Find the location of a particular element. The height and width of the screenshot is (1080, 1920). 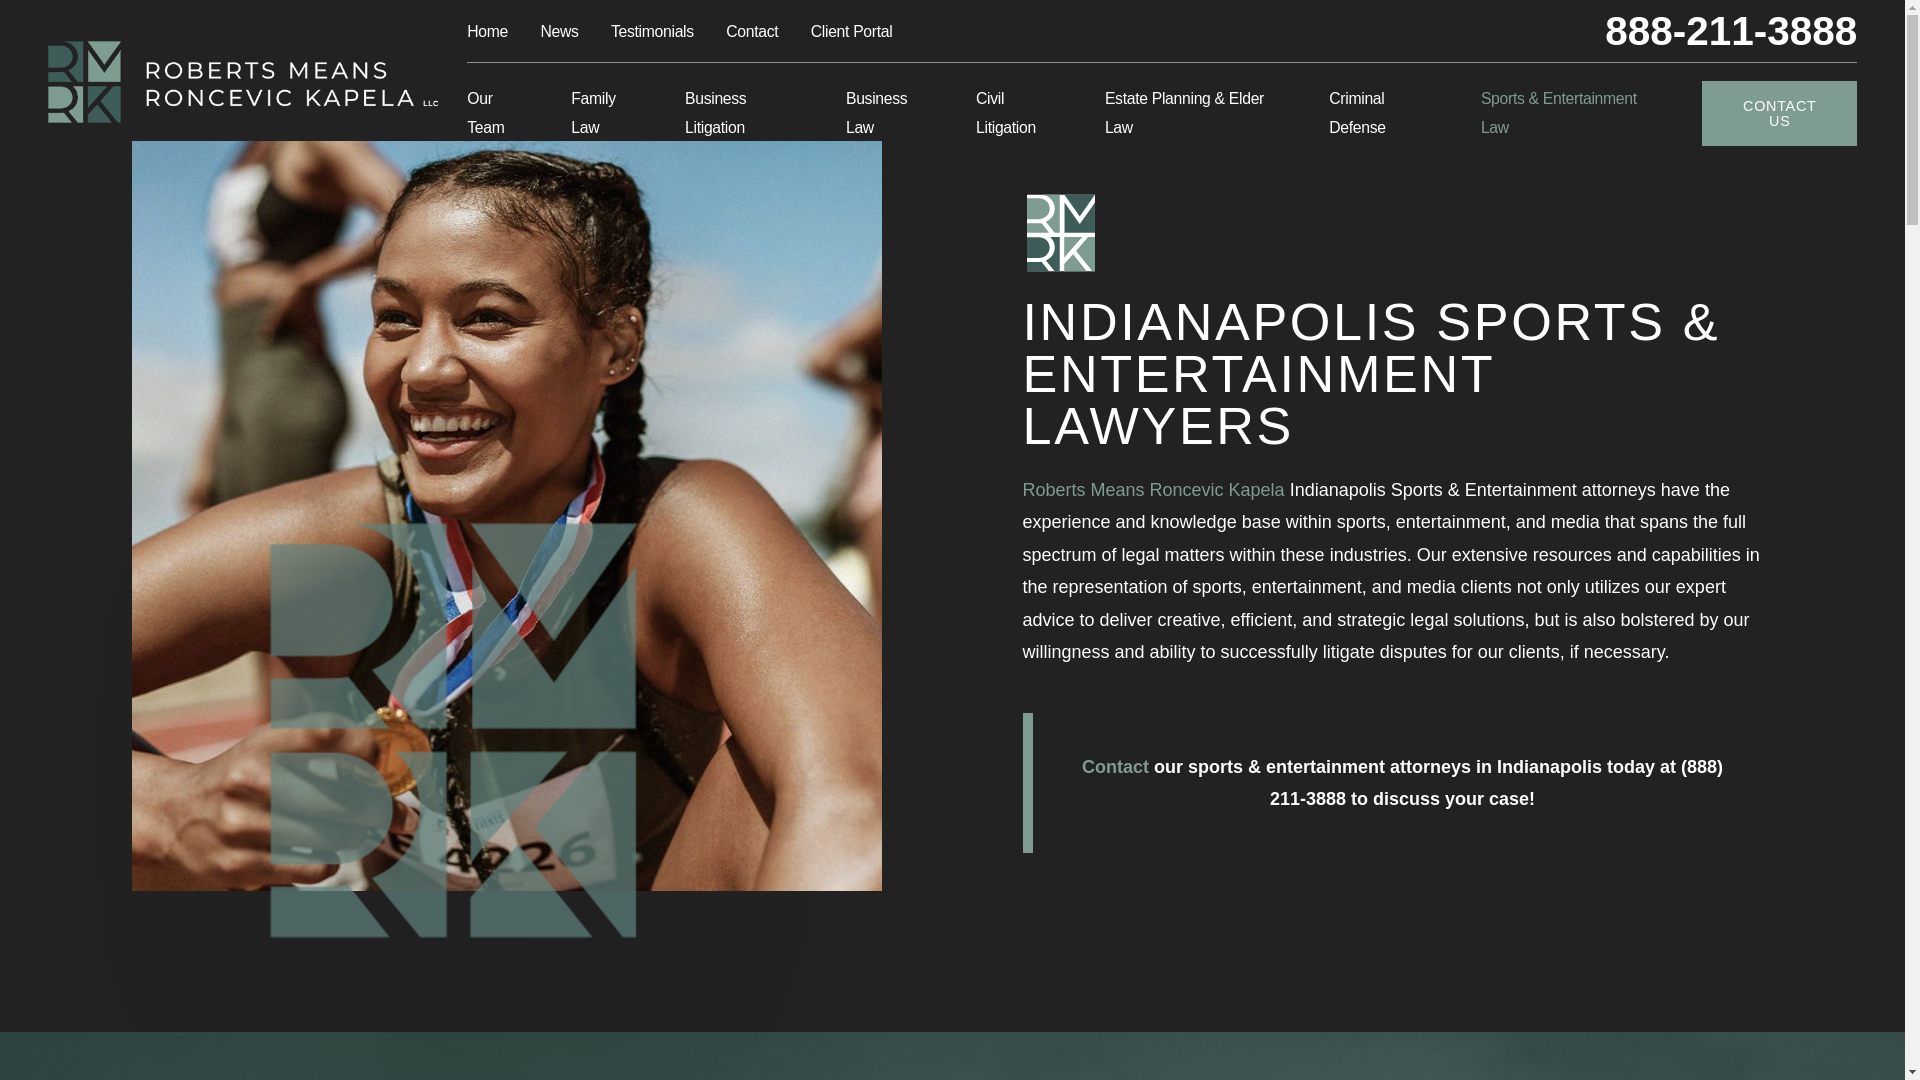

Contact is located at coordinates (751, 30).